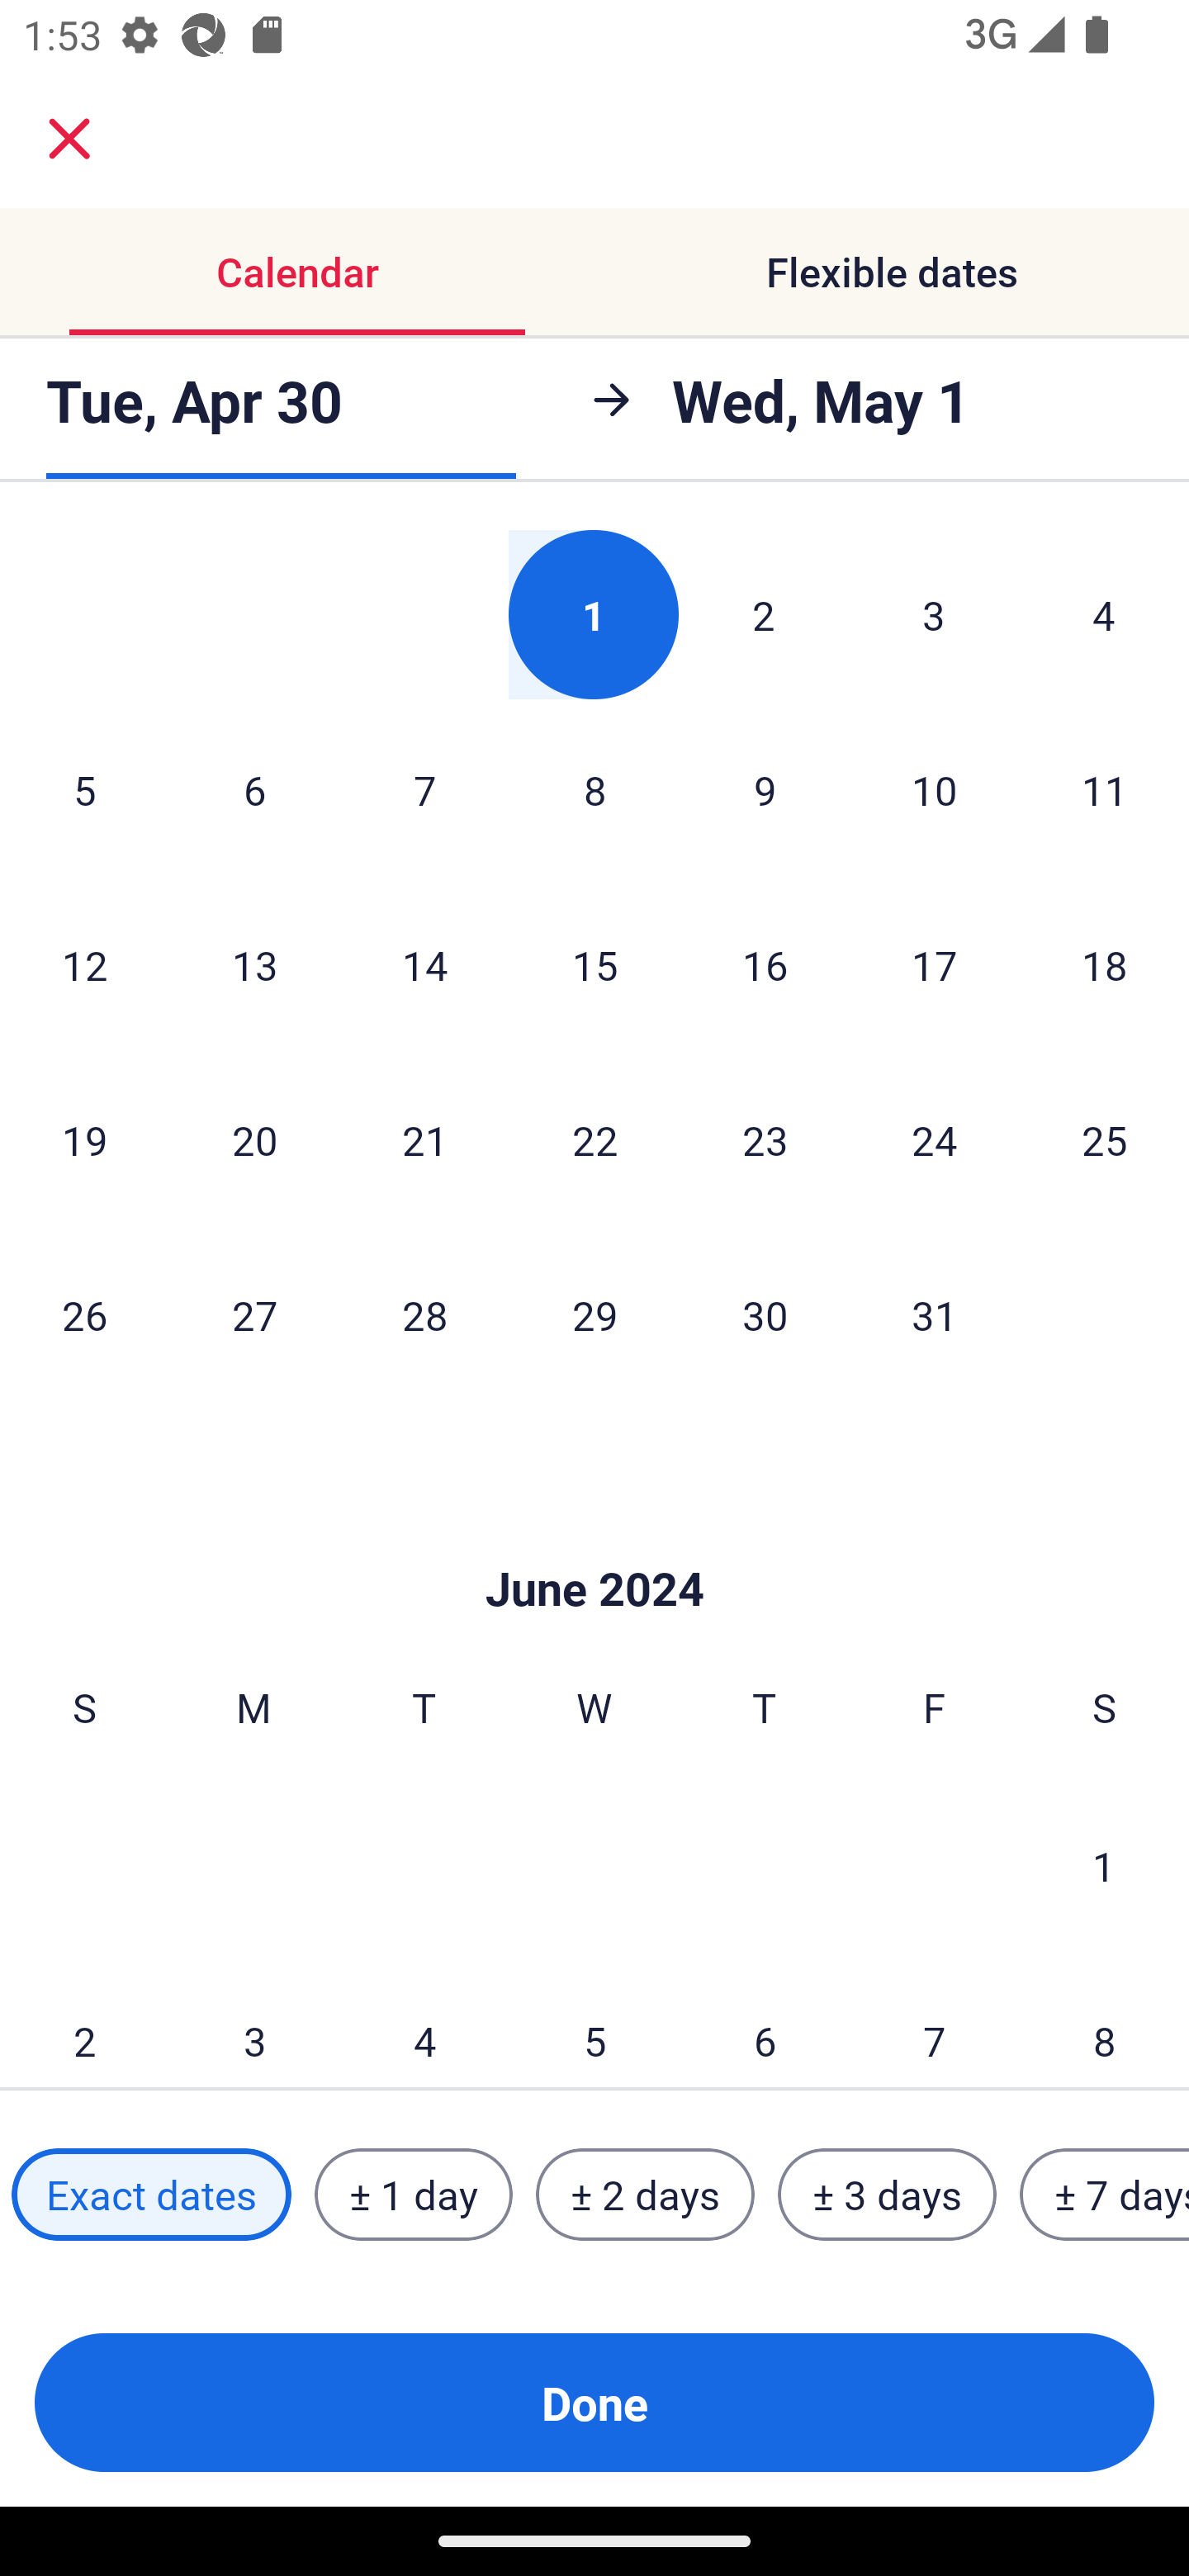  What do you see at coordinates (594, 2021) in the screenshot?
I see `5 Wednesday, June 5, 2024` at bounding box center [594, 2021].